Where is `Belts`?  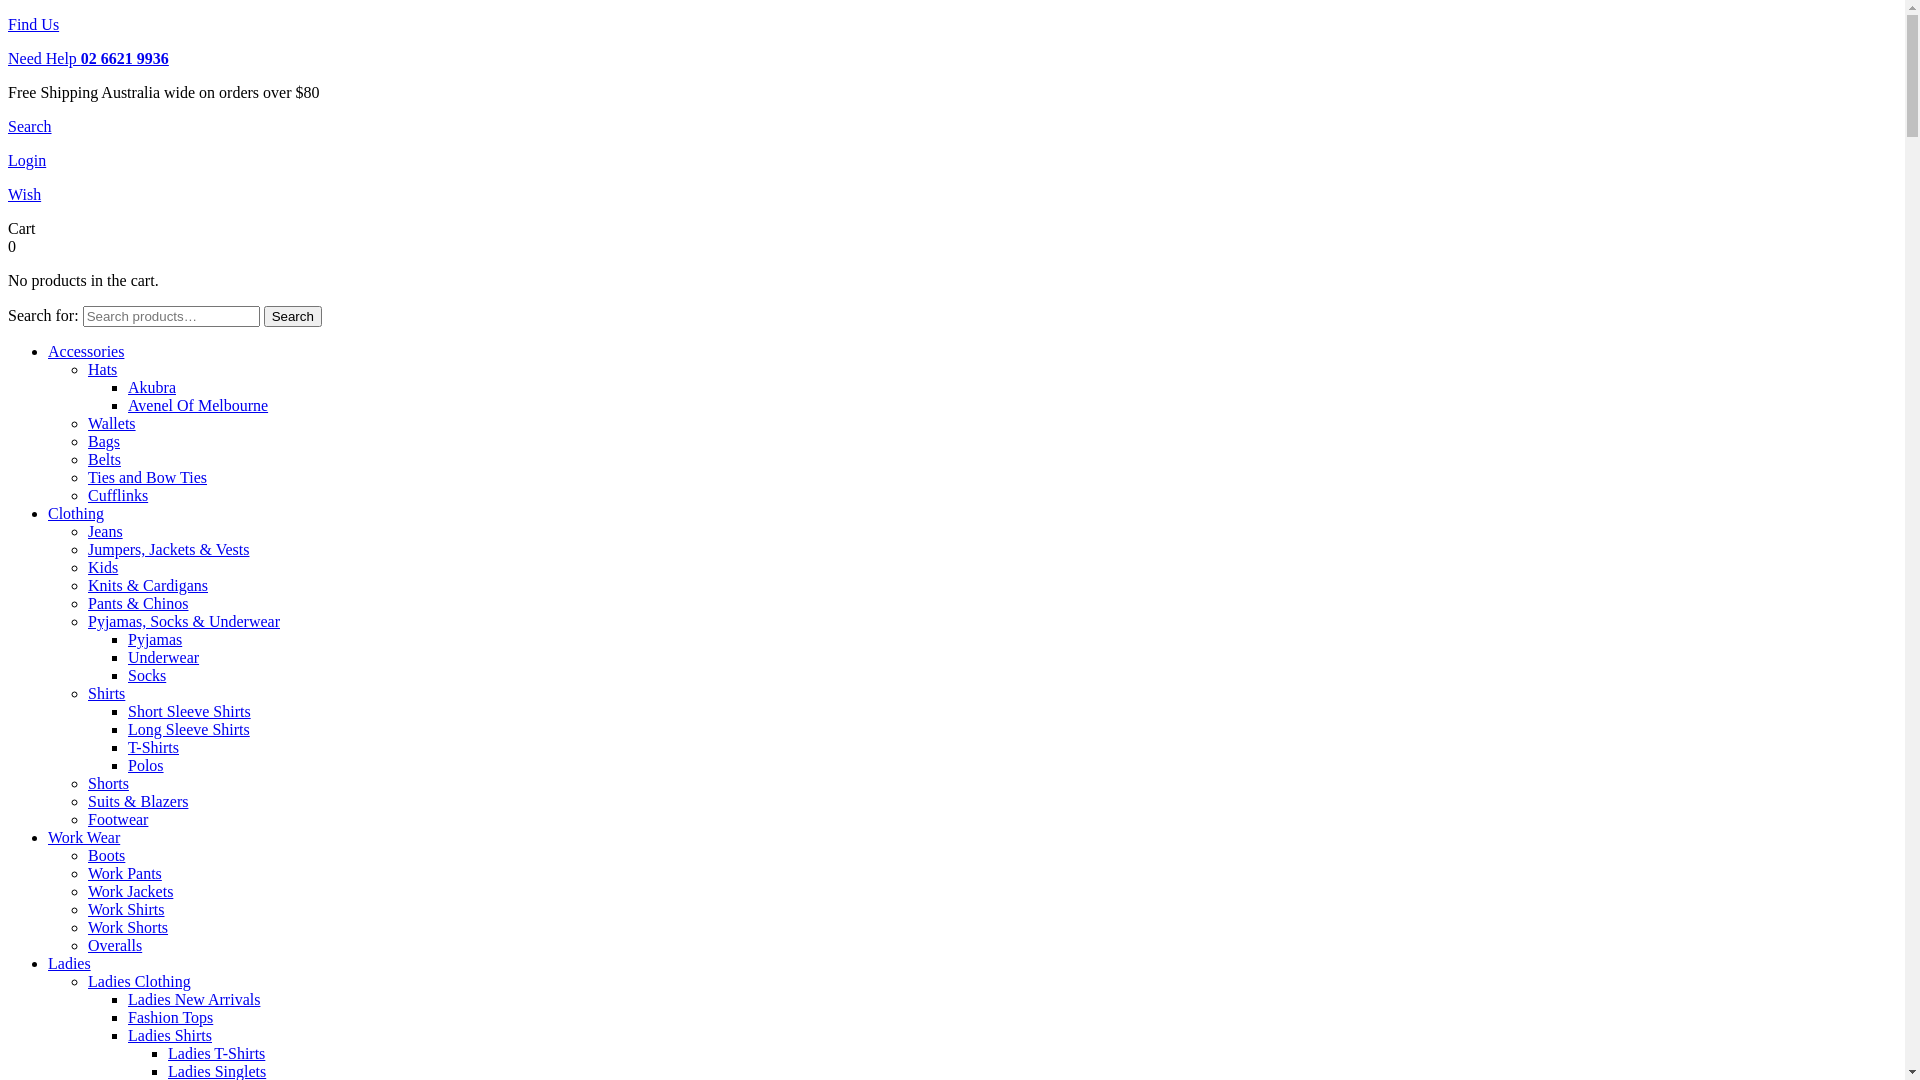
Belts is located at coordinates (104, 460).